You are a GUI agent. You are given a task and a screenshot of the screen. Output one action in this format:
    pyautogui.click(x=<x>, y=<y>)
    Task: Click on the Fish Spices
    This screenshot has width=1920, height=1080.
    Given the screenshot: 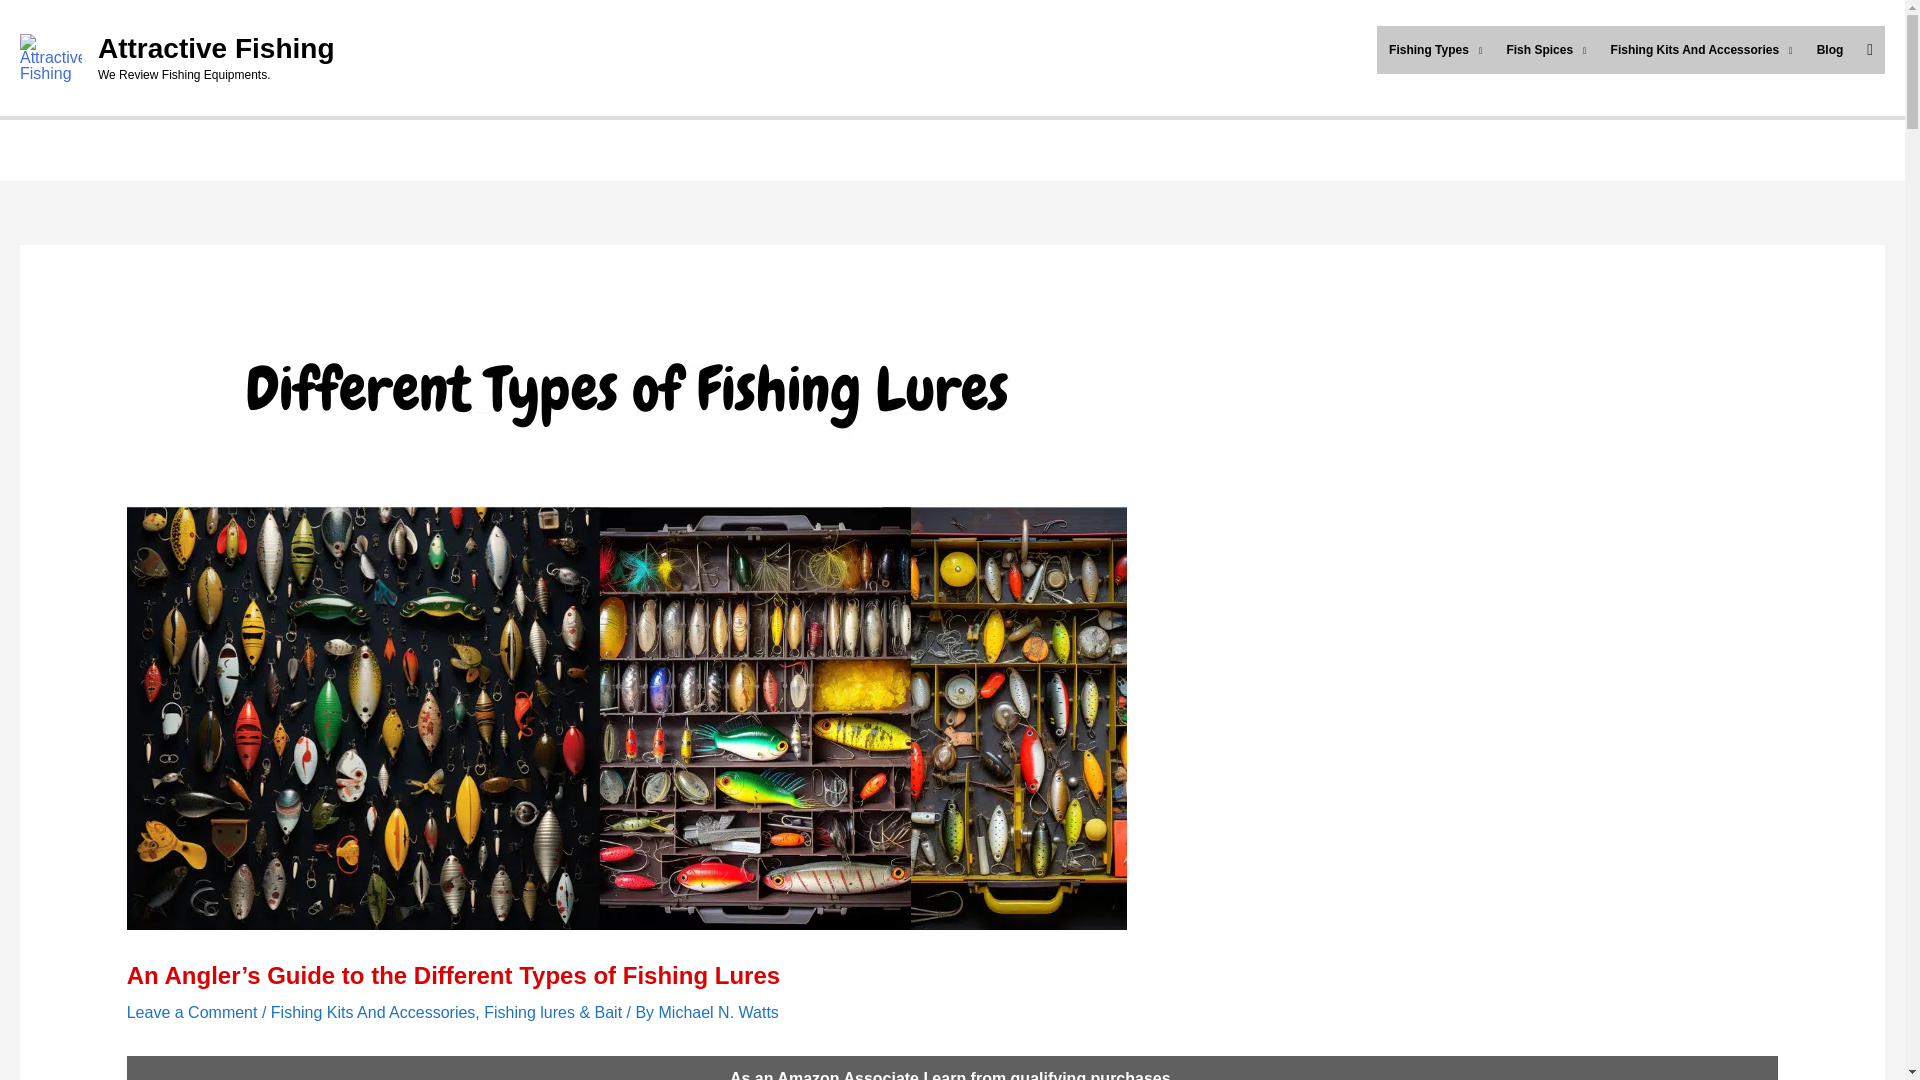 What is the action you would take?
    pyautogui.click(x=1545, y=50)
    